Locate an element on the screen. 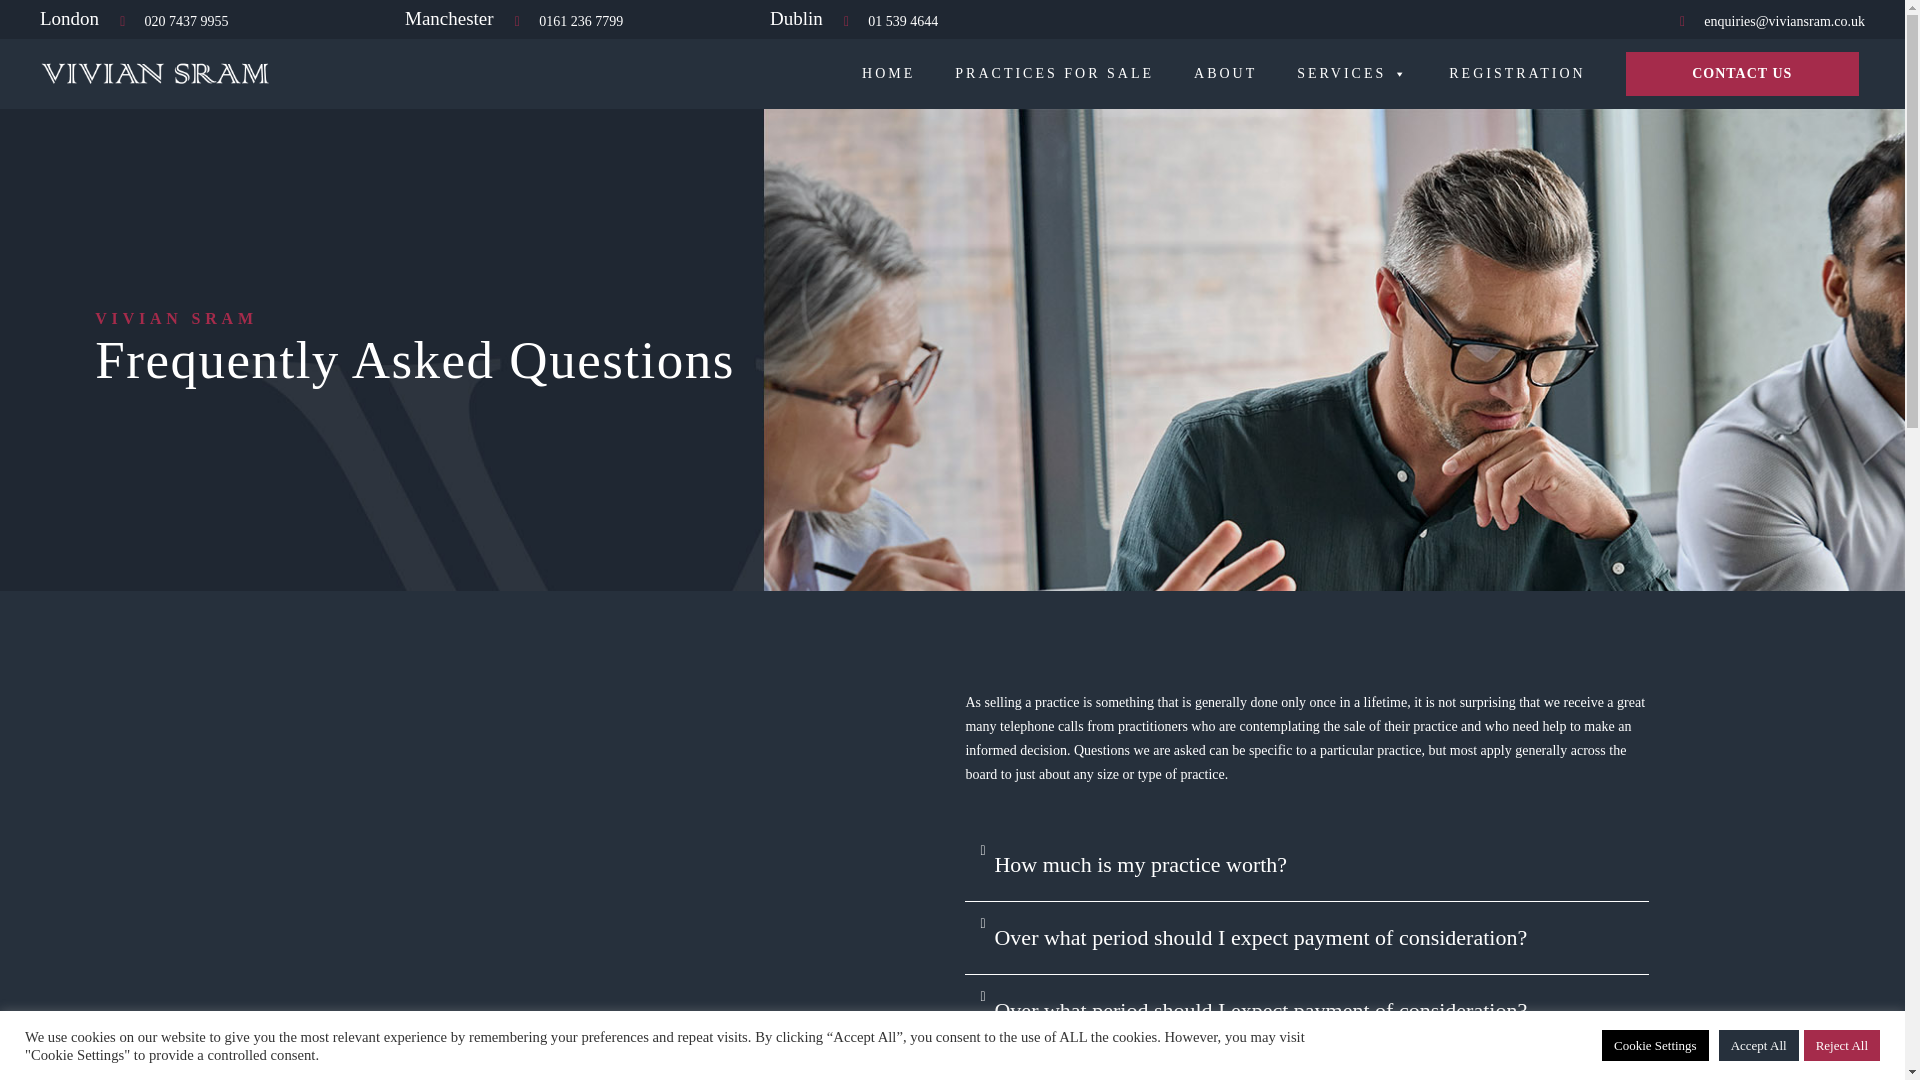 This screenshot has height=1080, width=1920. HOME is located at coordinates (888, 74).